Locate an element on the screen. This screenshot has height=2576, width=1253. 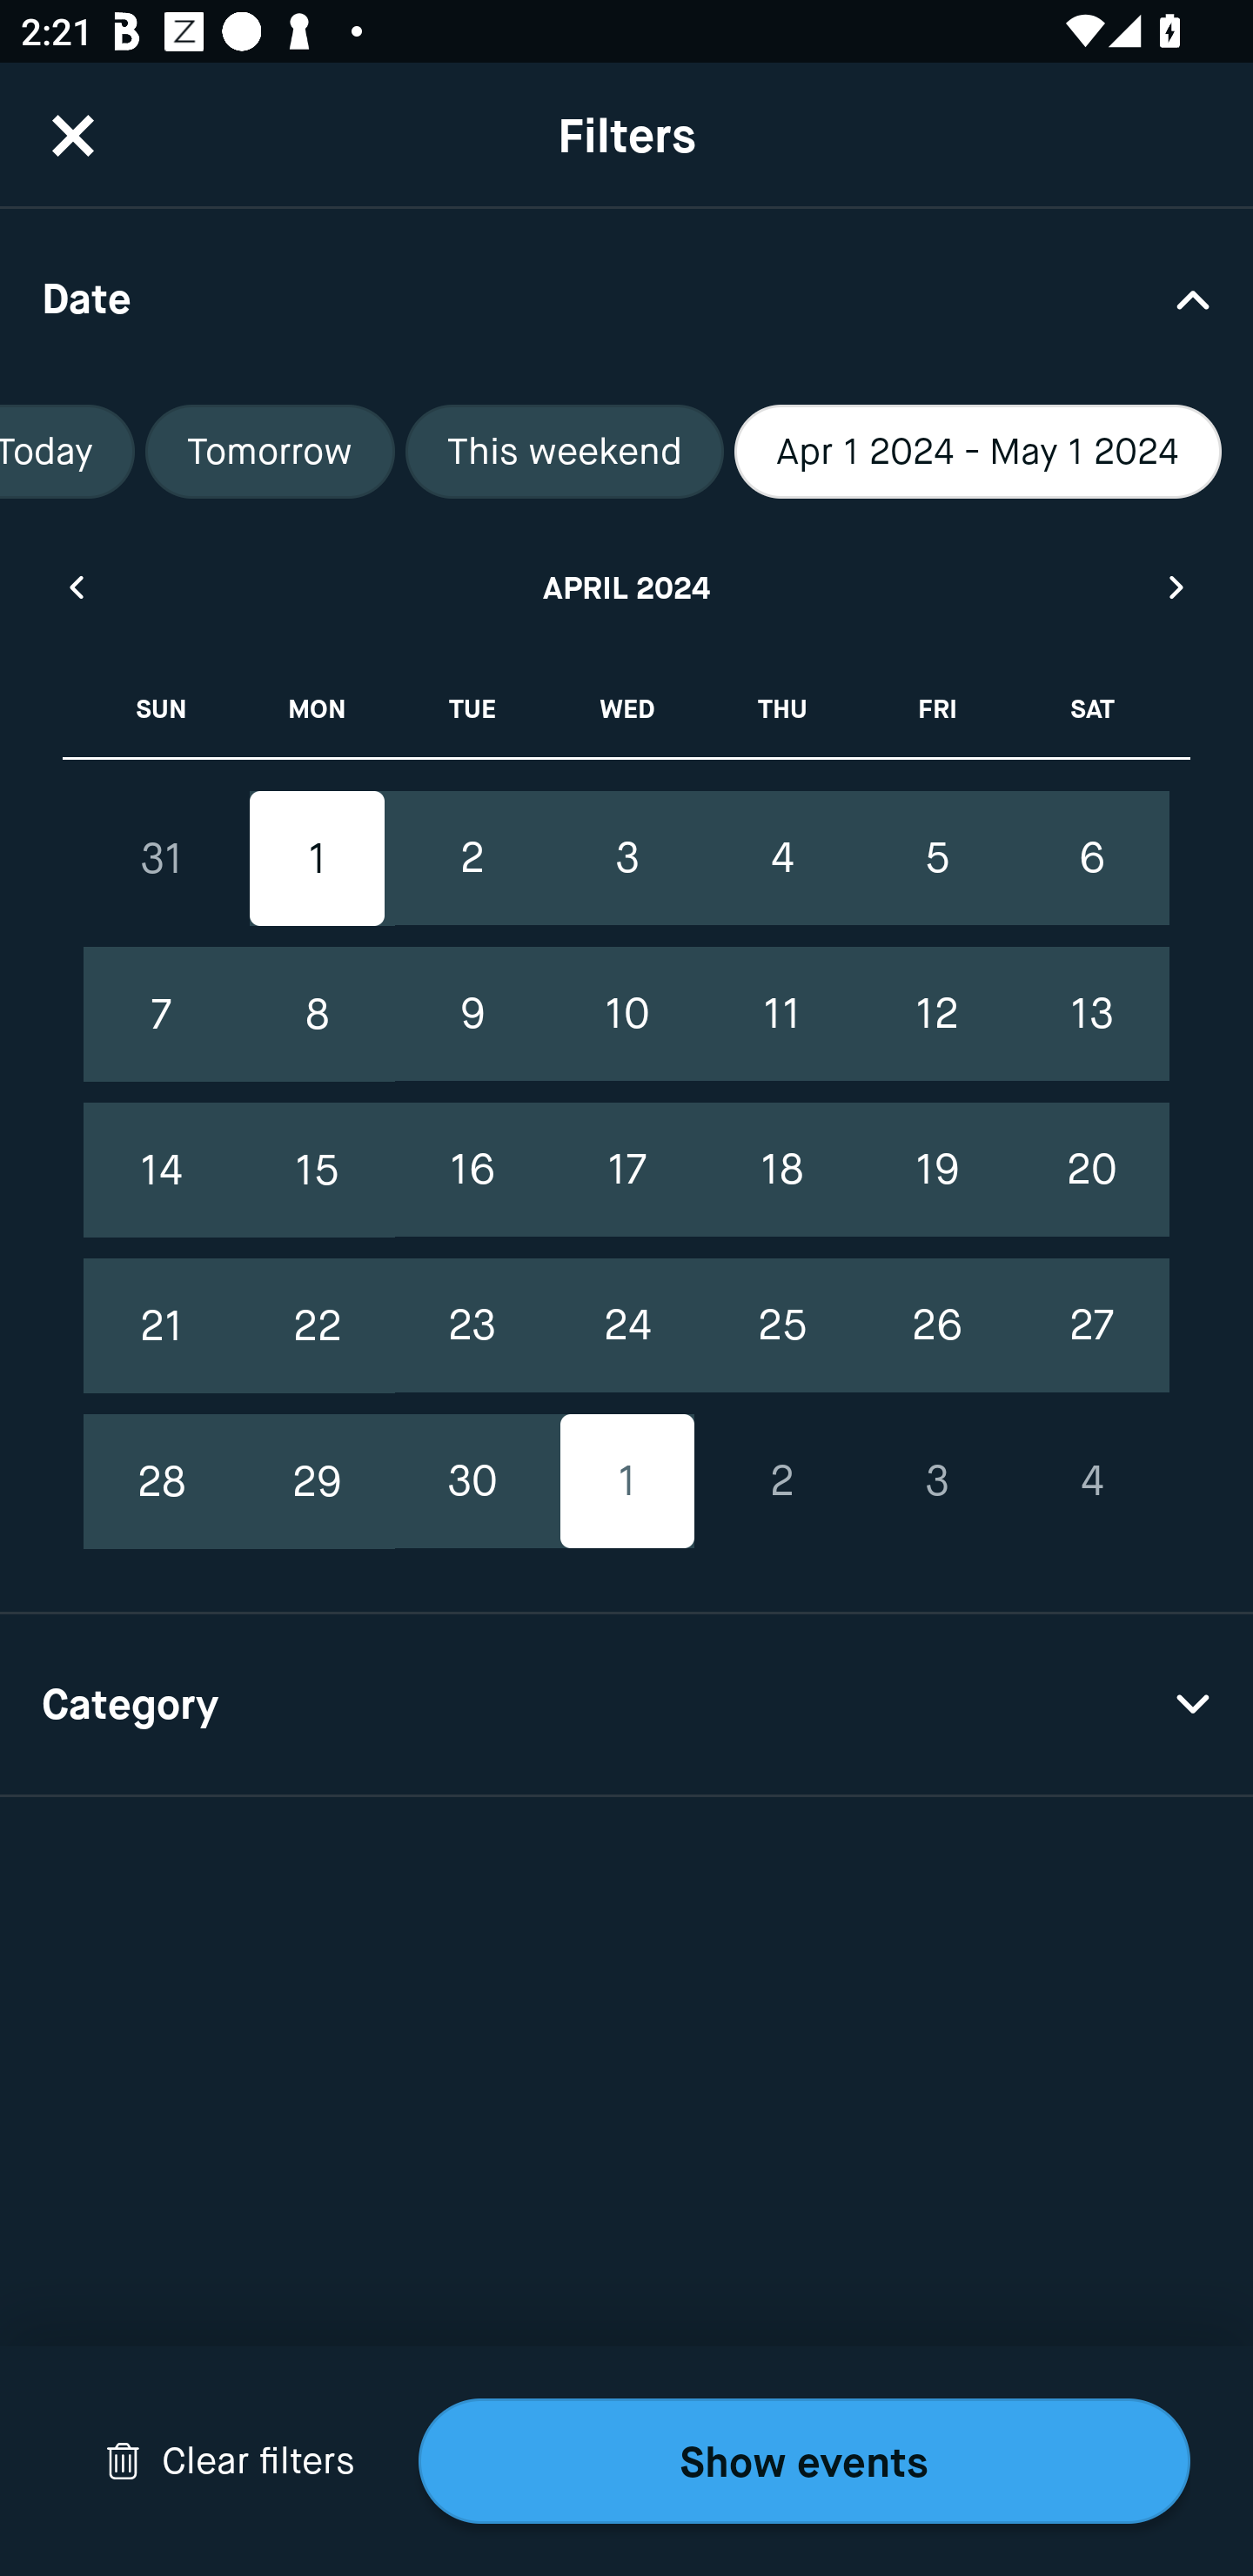
4 is located at coordinates (781, 857).